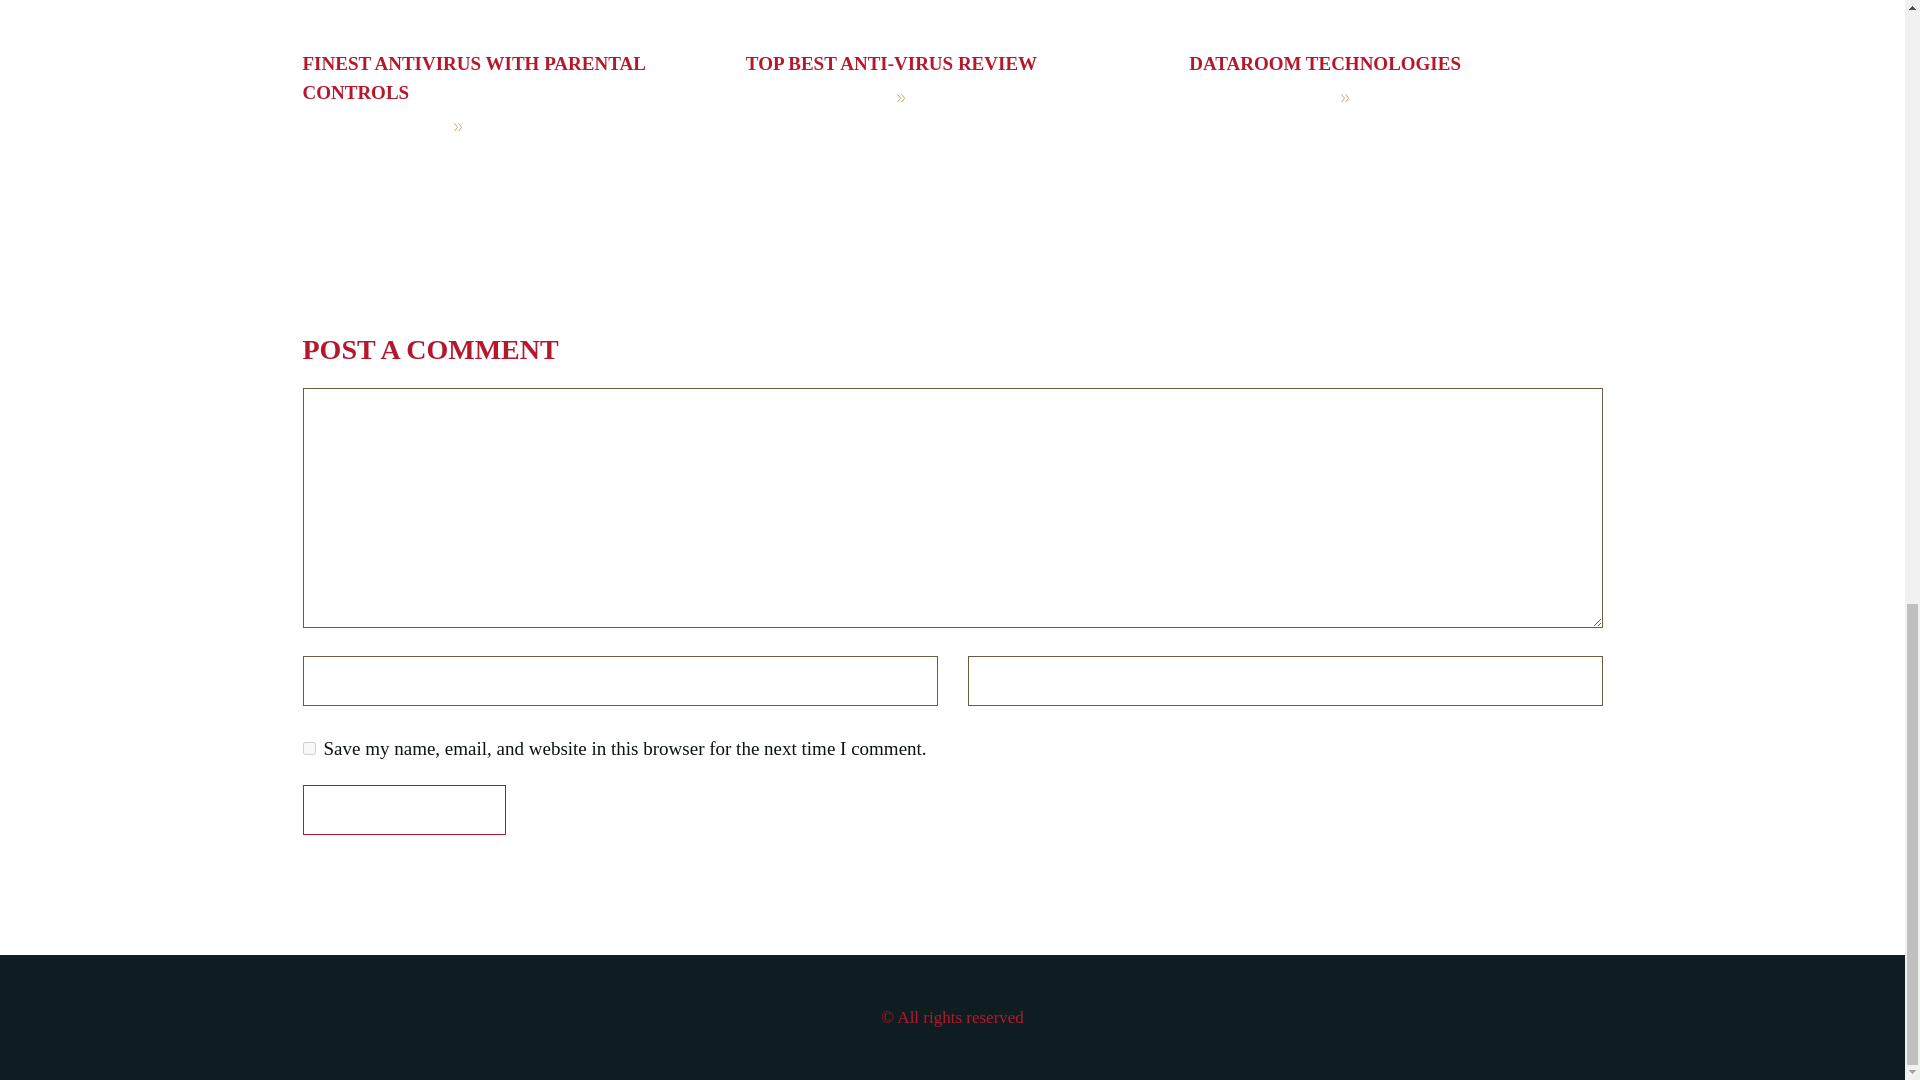 This screenshot has height=1080, width=1920. What do you see at coordinates (1324, 63) in the screenshot?
I see `DATAROOM TECHNOLOGIES` at bounding box center [1324, 63].